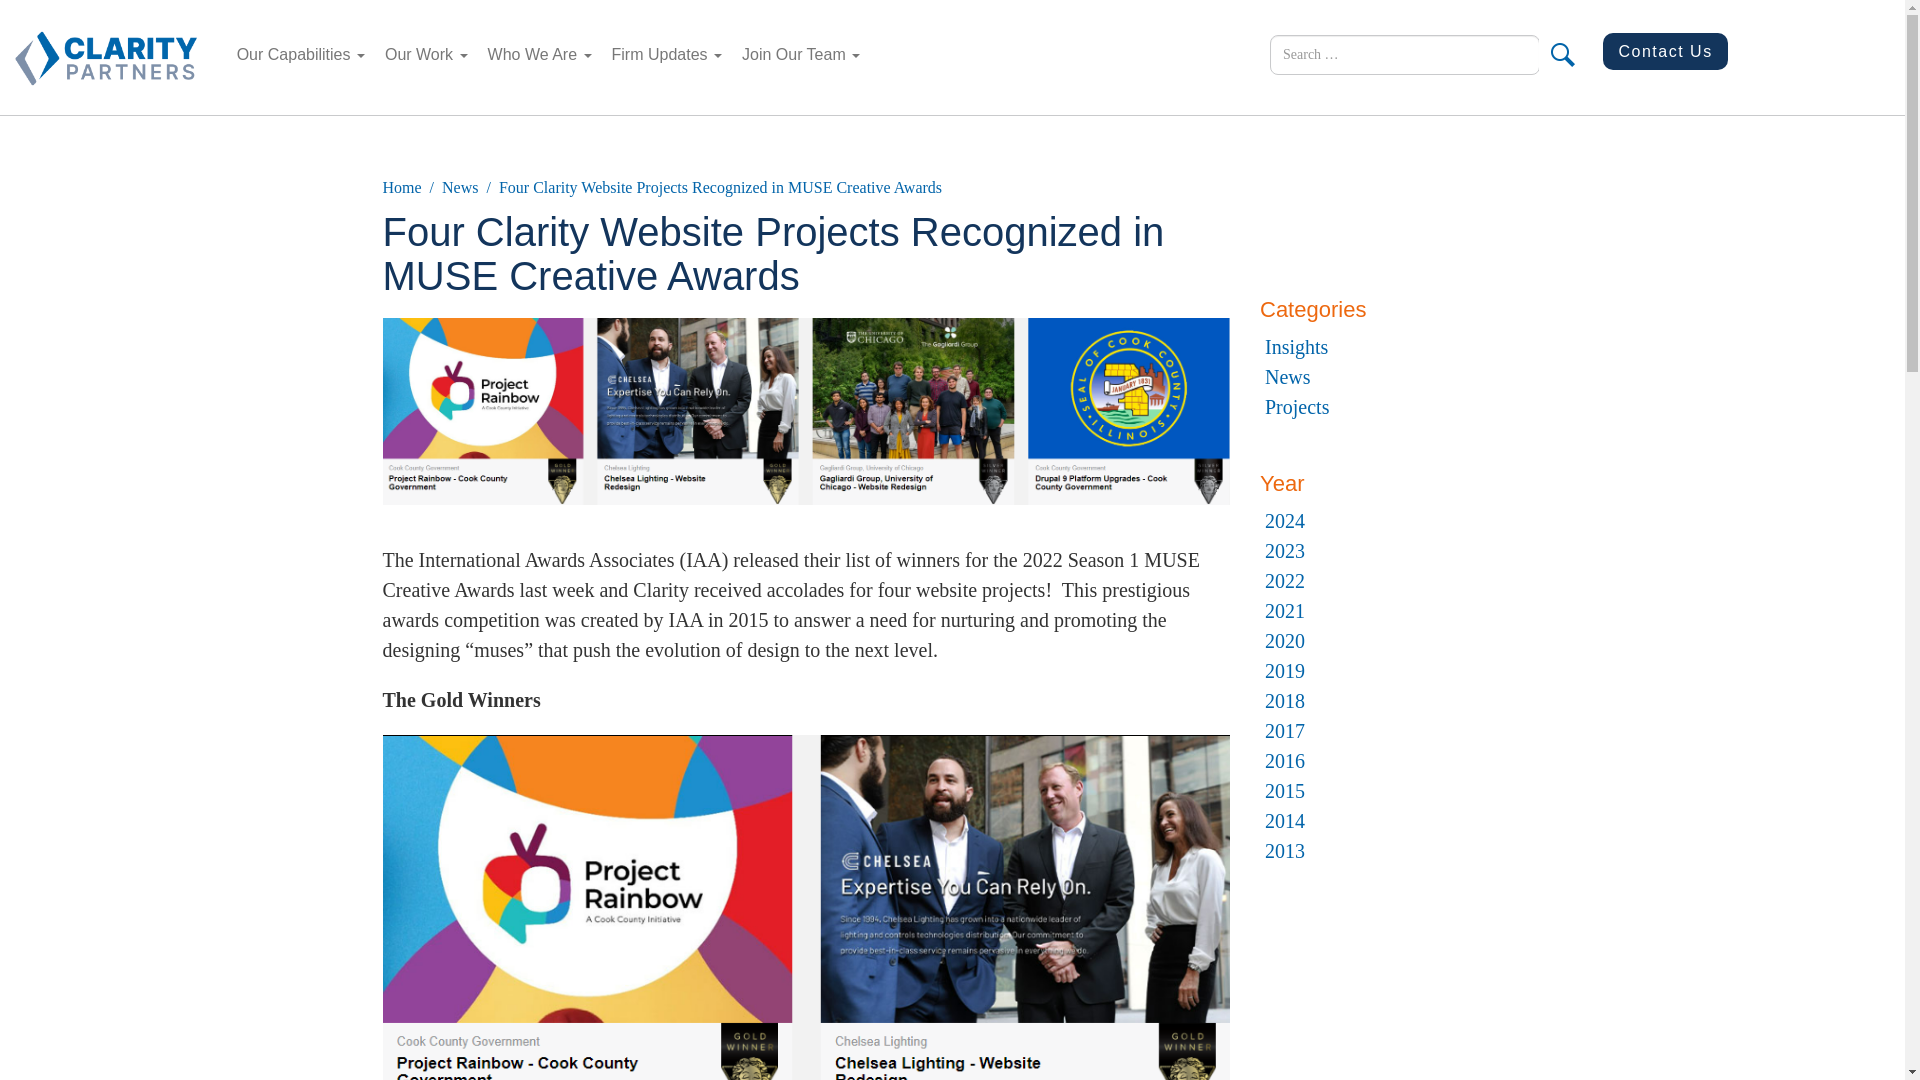  Describe the element at coordinates (800, 54) in the screenshot. I see `Join Our Team` at that location.